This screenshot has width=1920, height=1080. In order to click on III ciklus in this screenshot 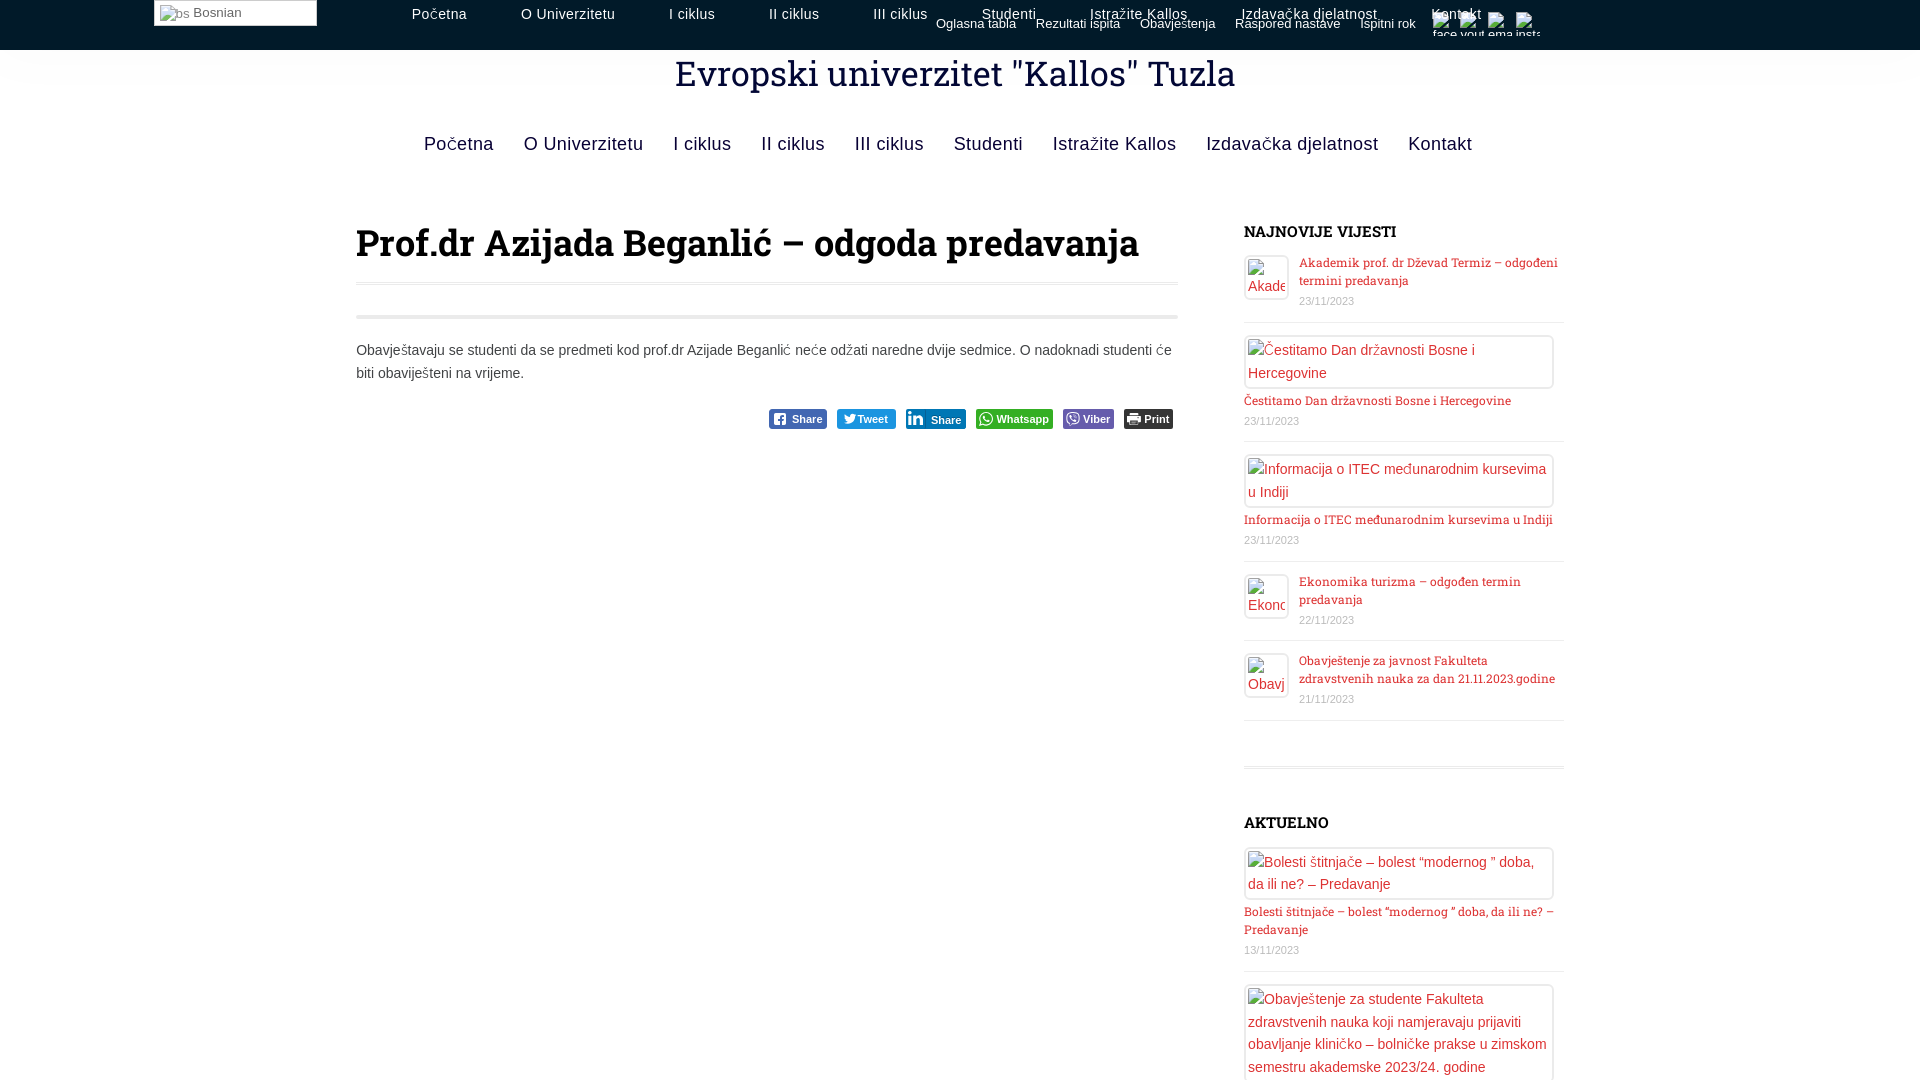, I will do `click(890, 144)`.